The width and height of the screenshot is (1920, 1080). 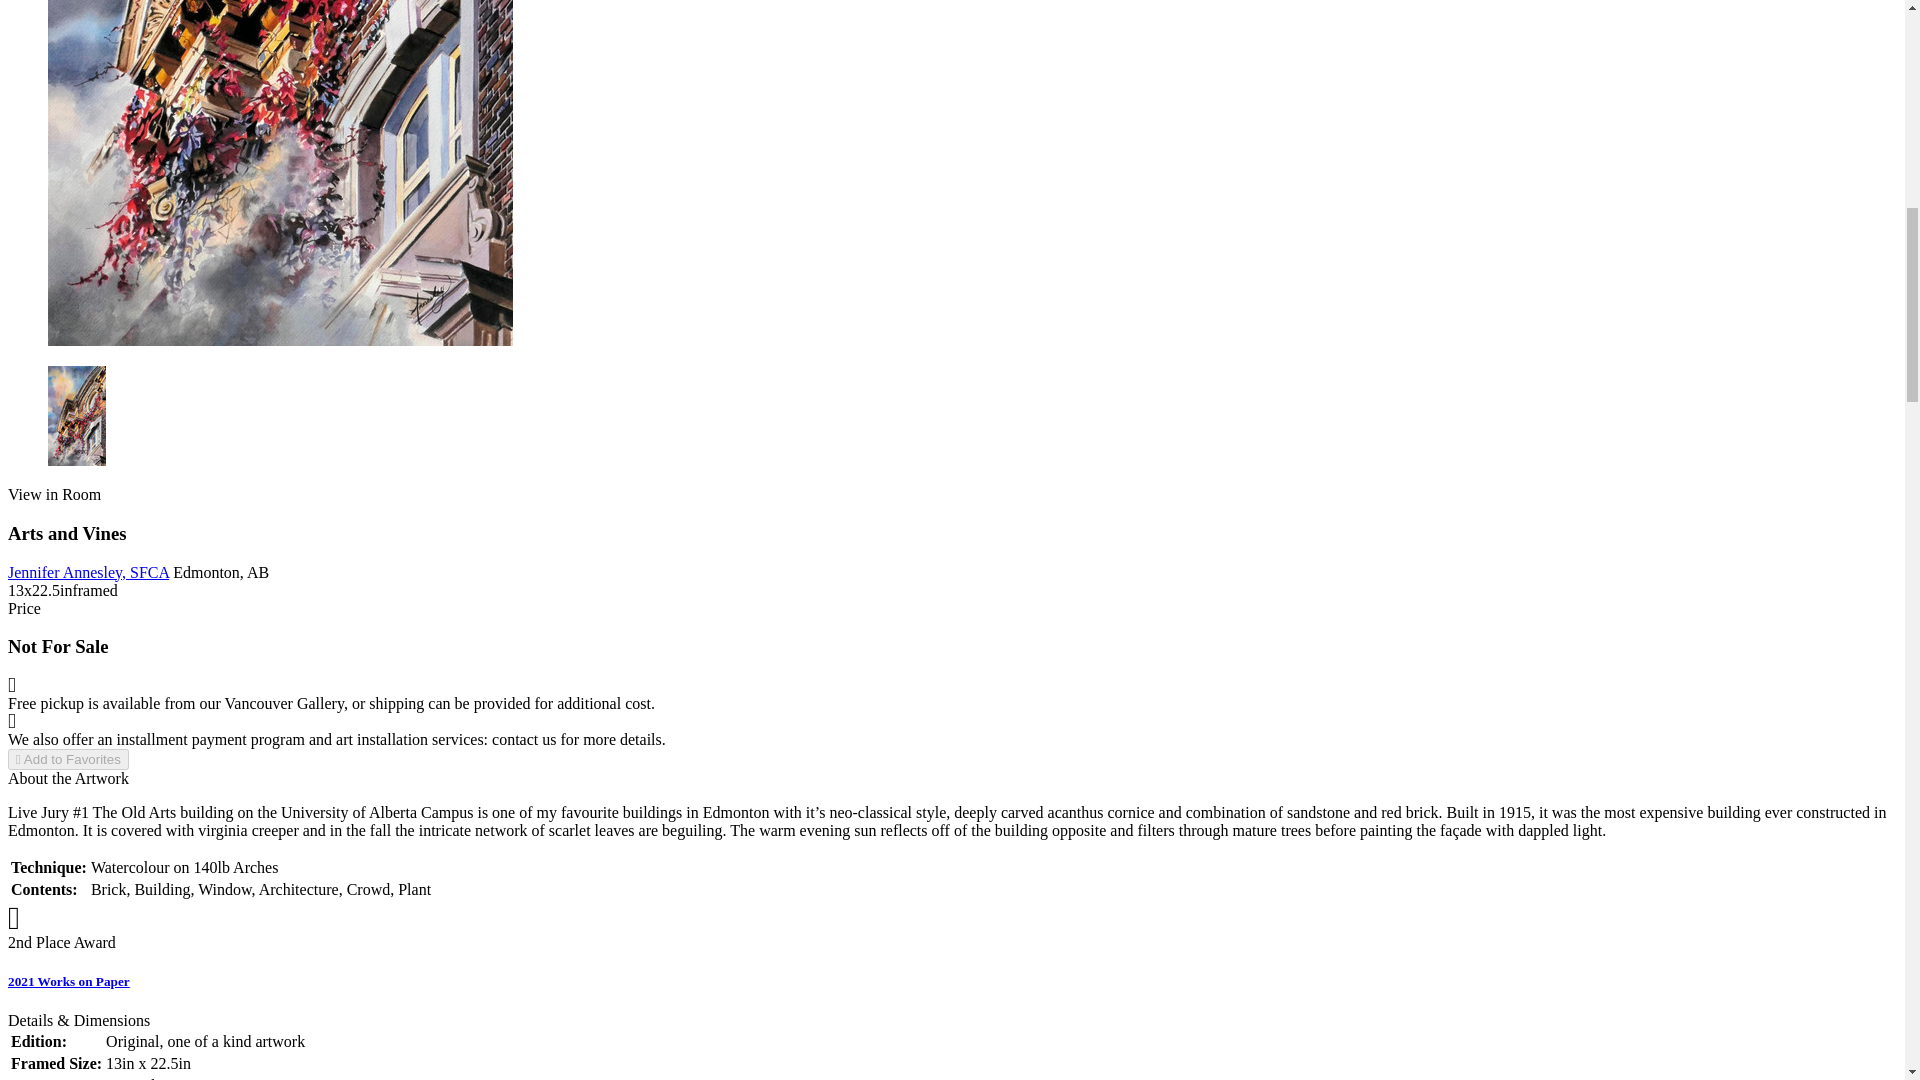 I want to click on Add to Favorites, so click(x=68, y=760).